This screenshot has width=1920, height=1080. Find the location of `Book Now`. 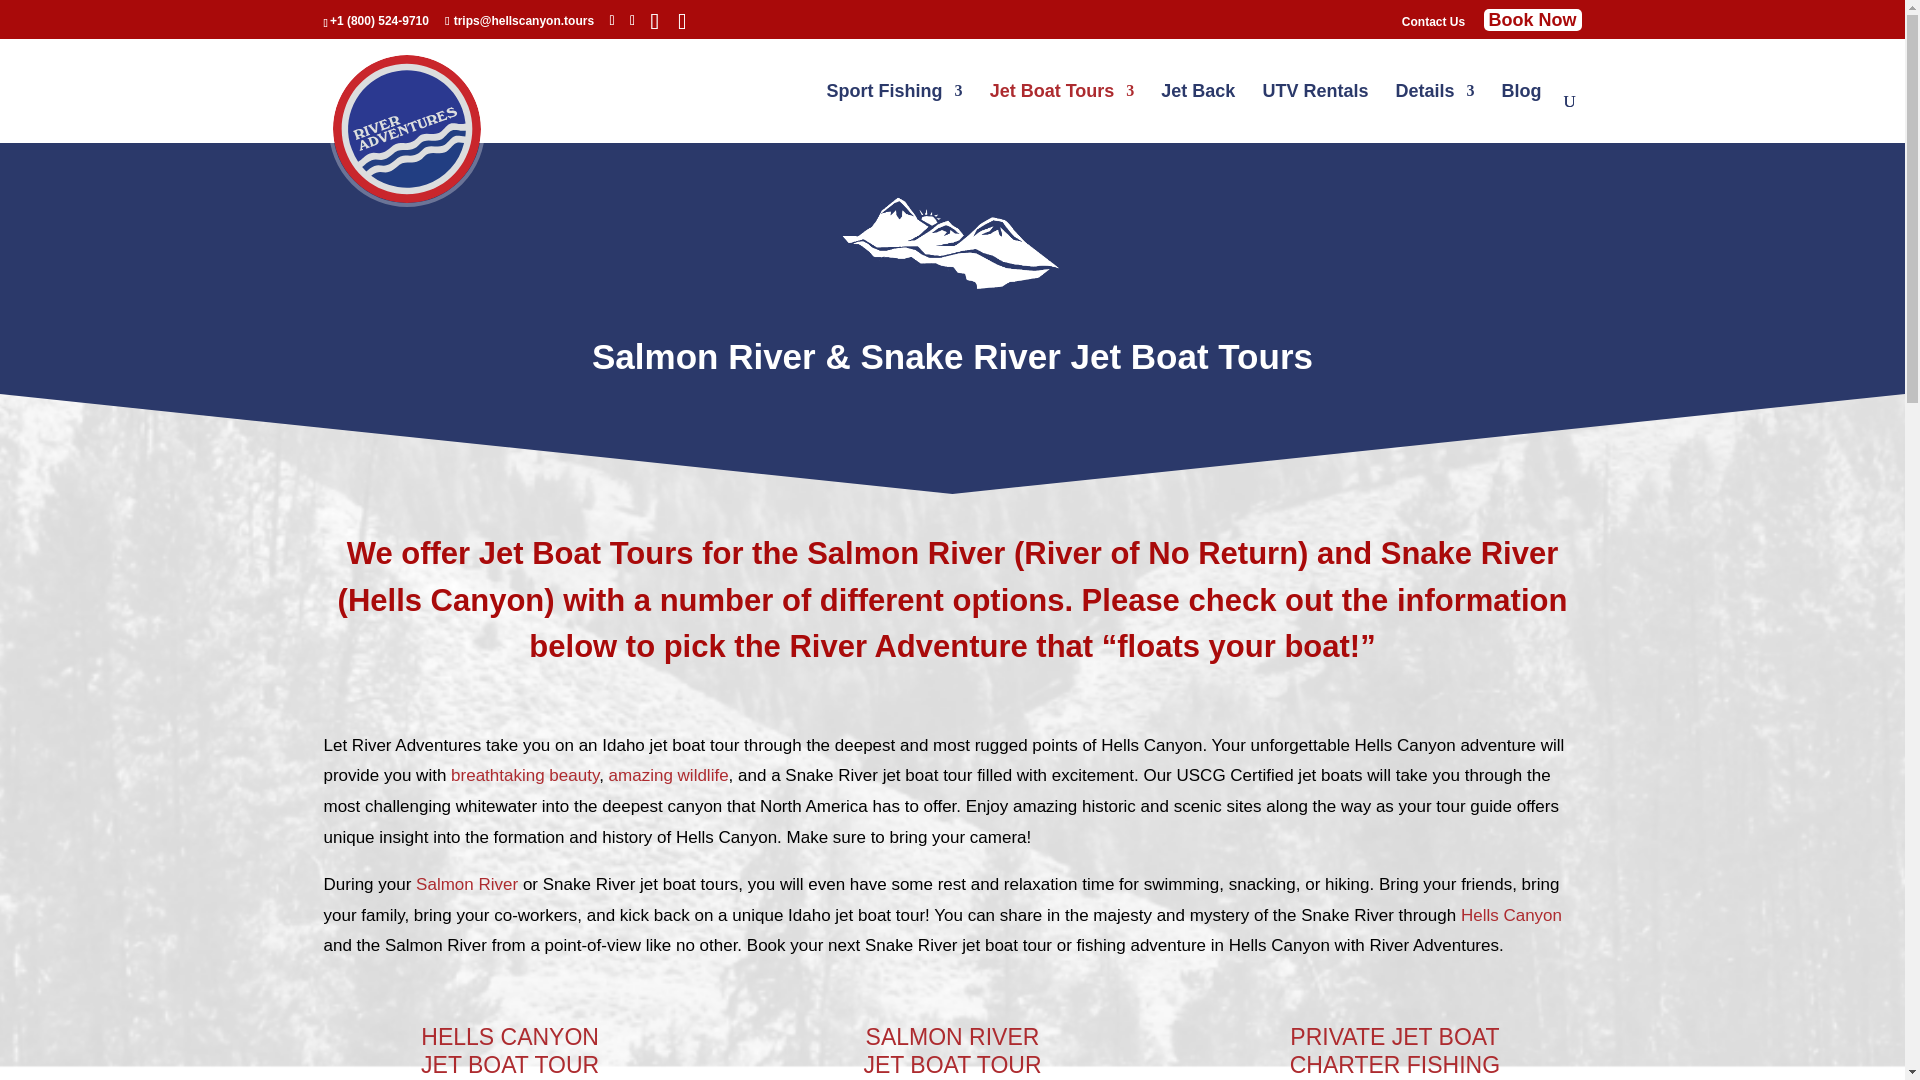

Book Now is located at coordinates (1533, 20).